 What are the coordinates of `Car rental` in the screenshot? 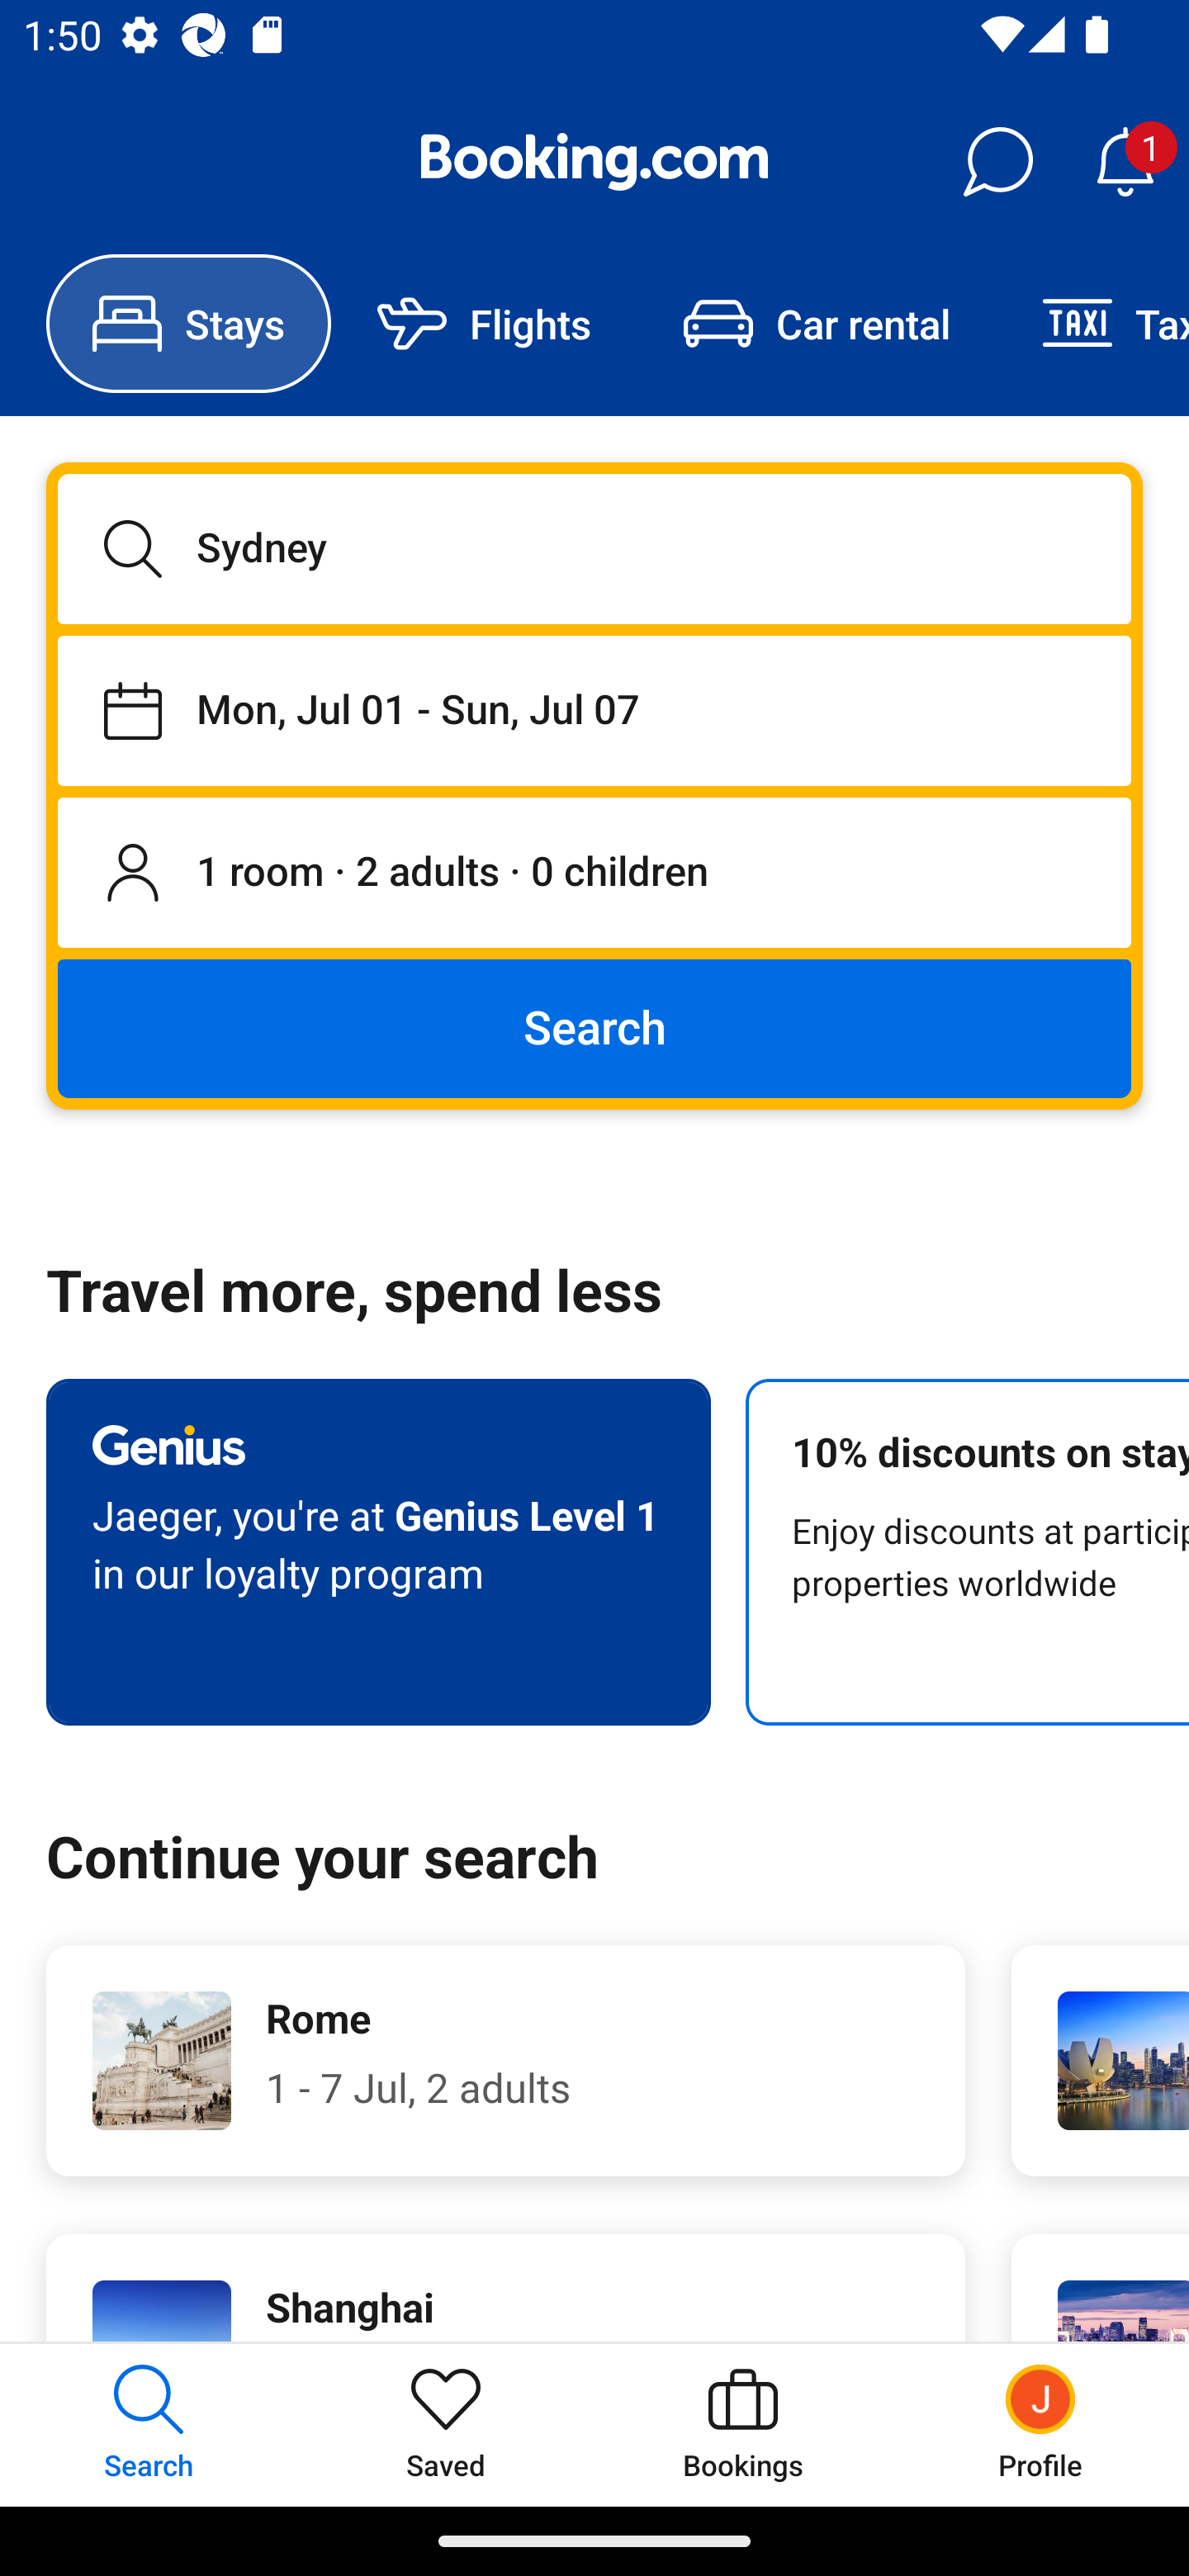 It's located at (816, 324).